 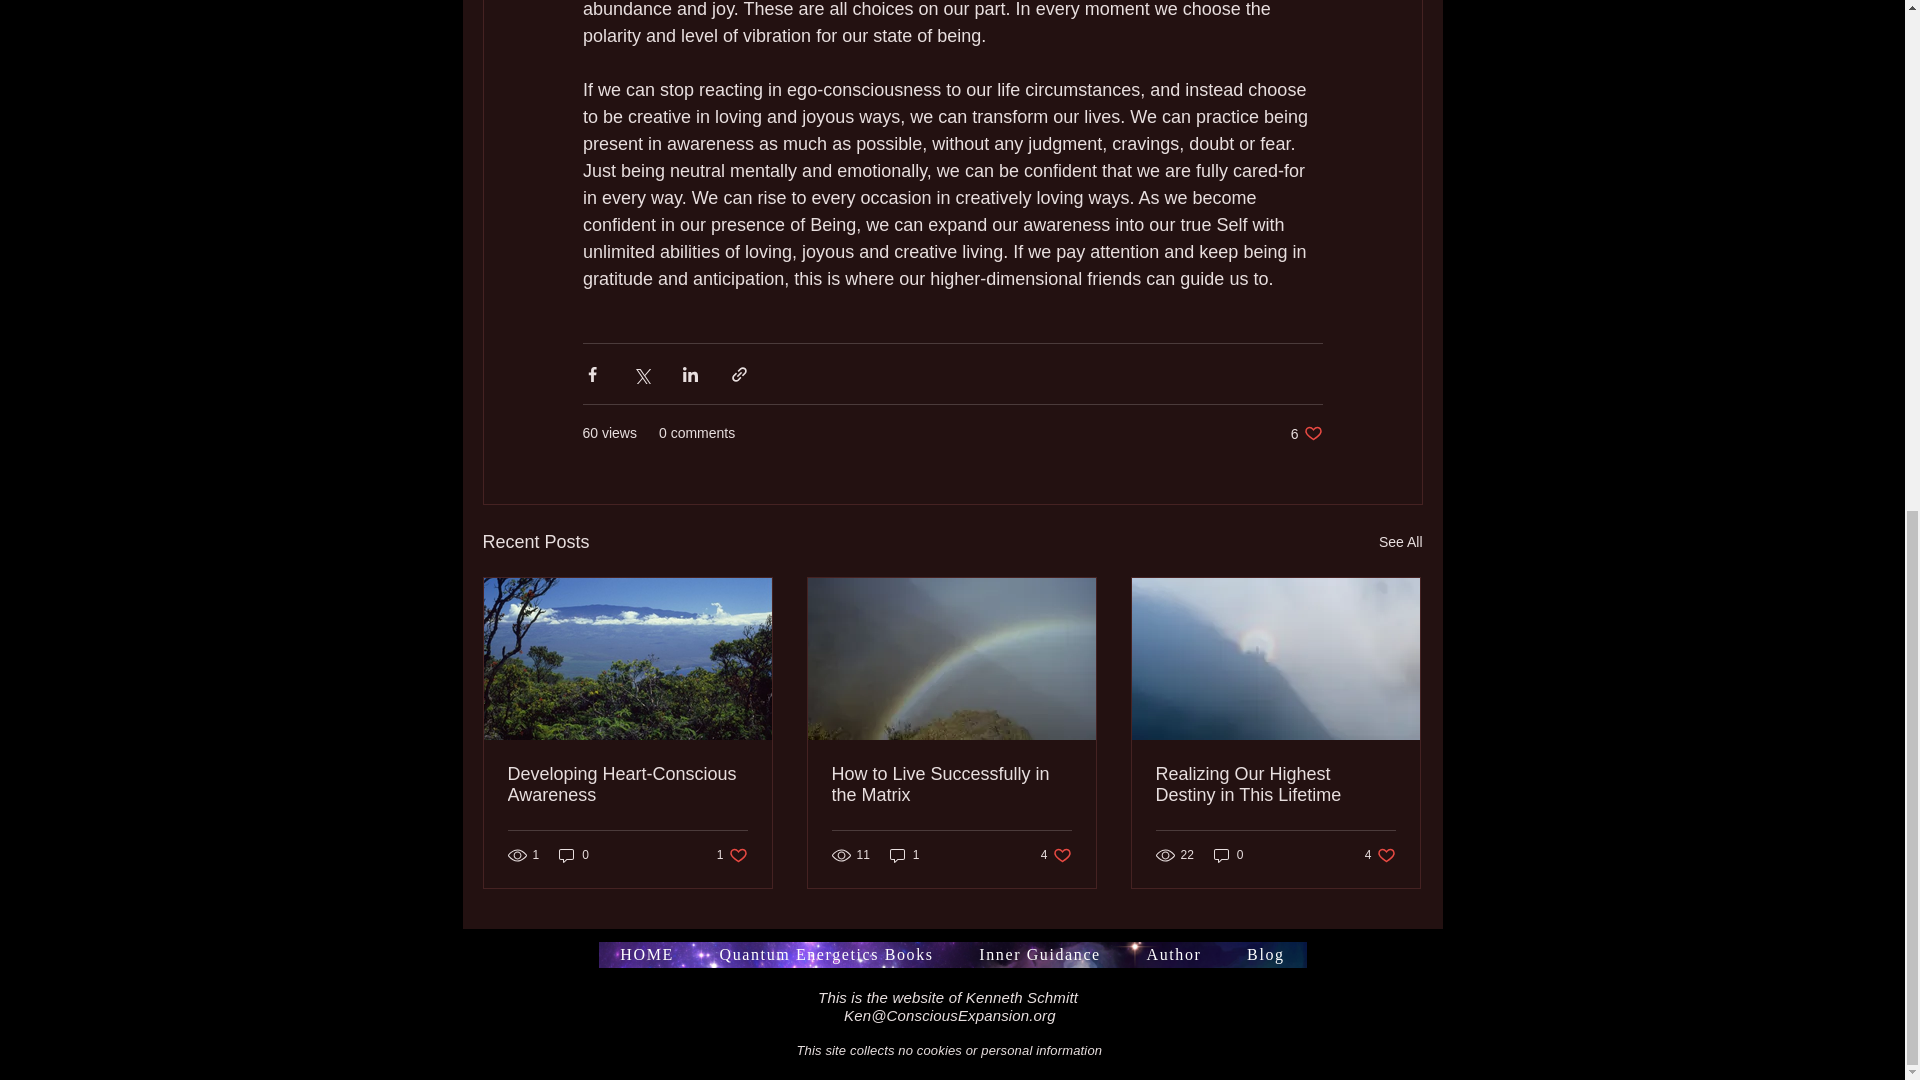 I want to click on How to Live Successfully in the Matrix, so click(x=1306, y=433).